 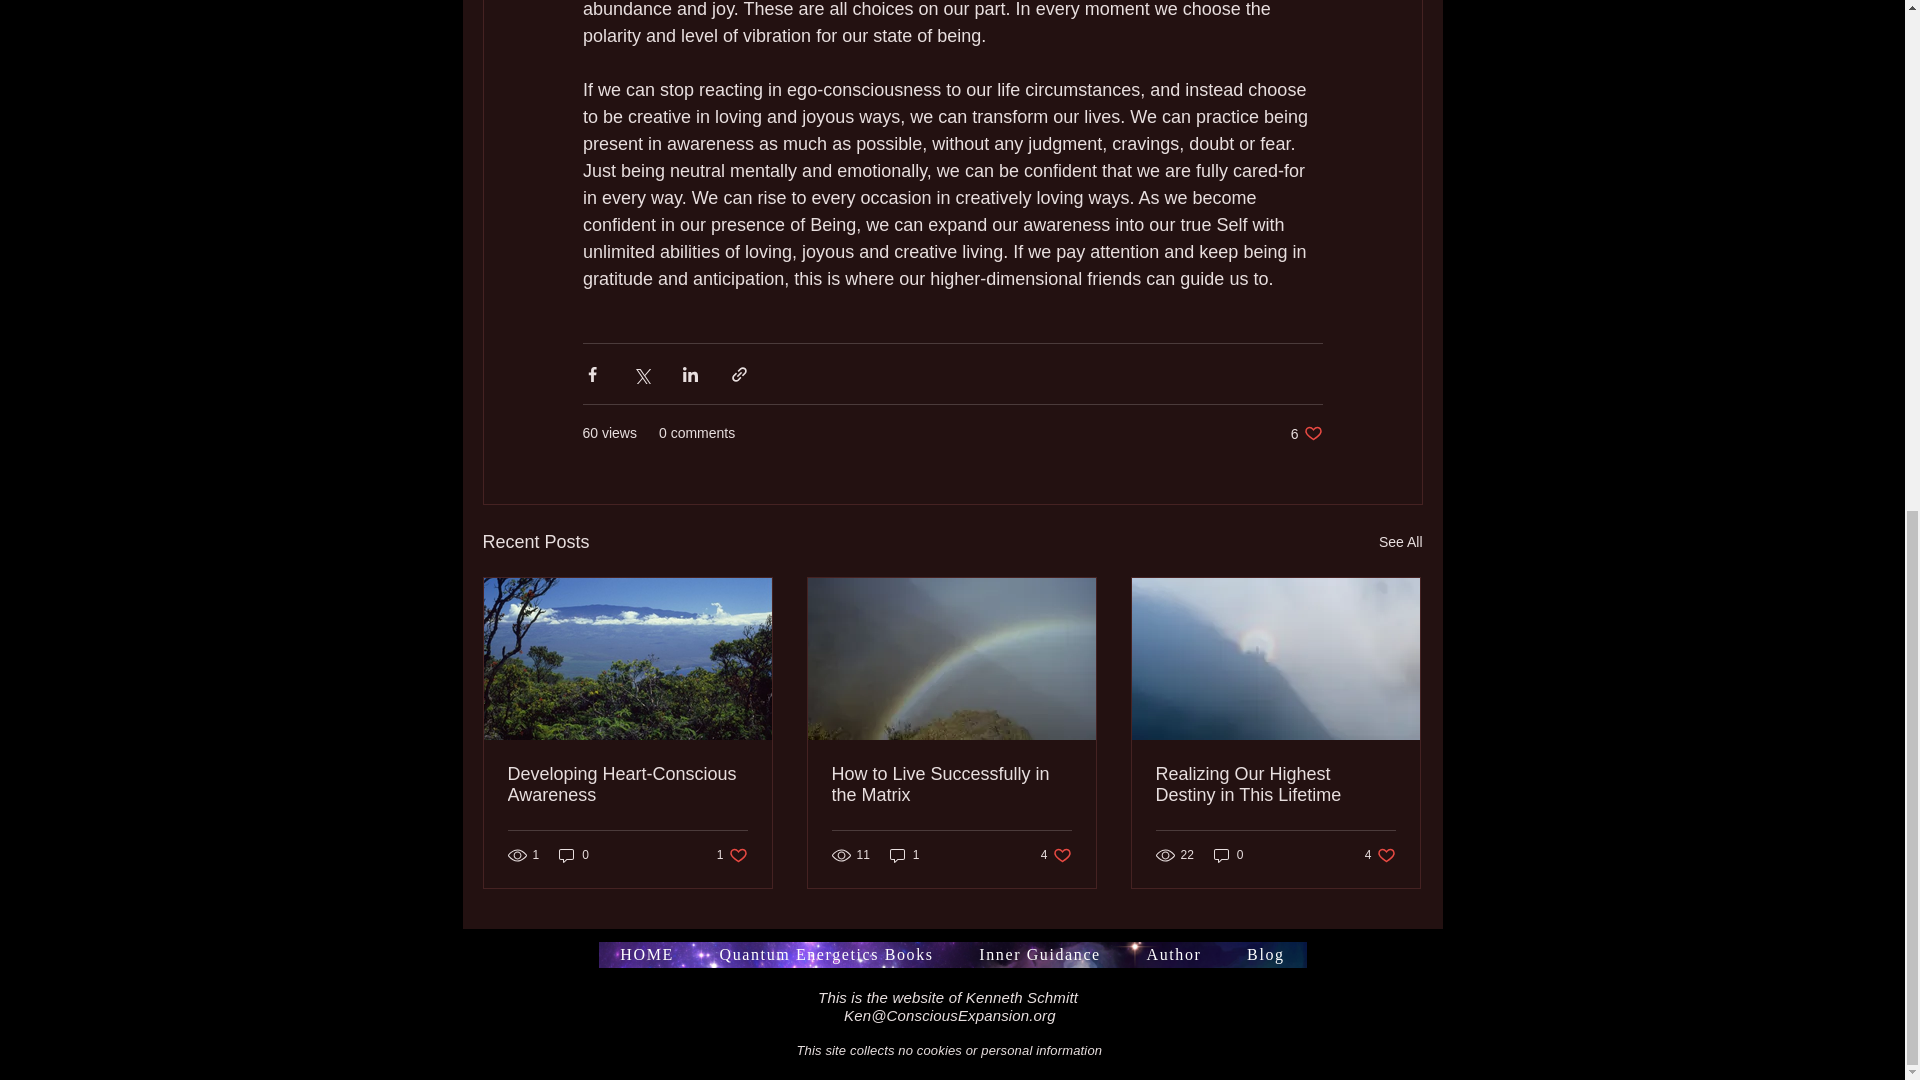 I want to click on How to Live Successfully in the Matrix, so click(x=1306, y=433).